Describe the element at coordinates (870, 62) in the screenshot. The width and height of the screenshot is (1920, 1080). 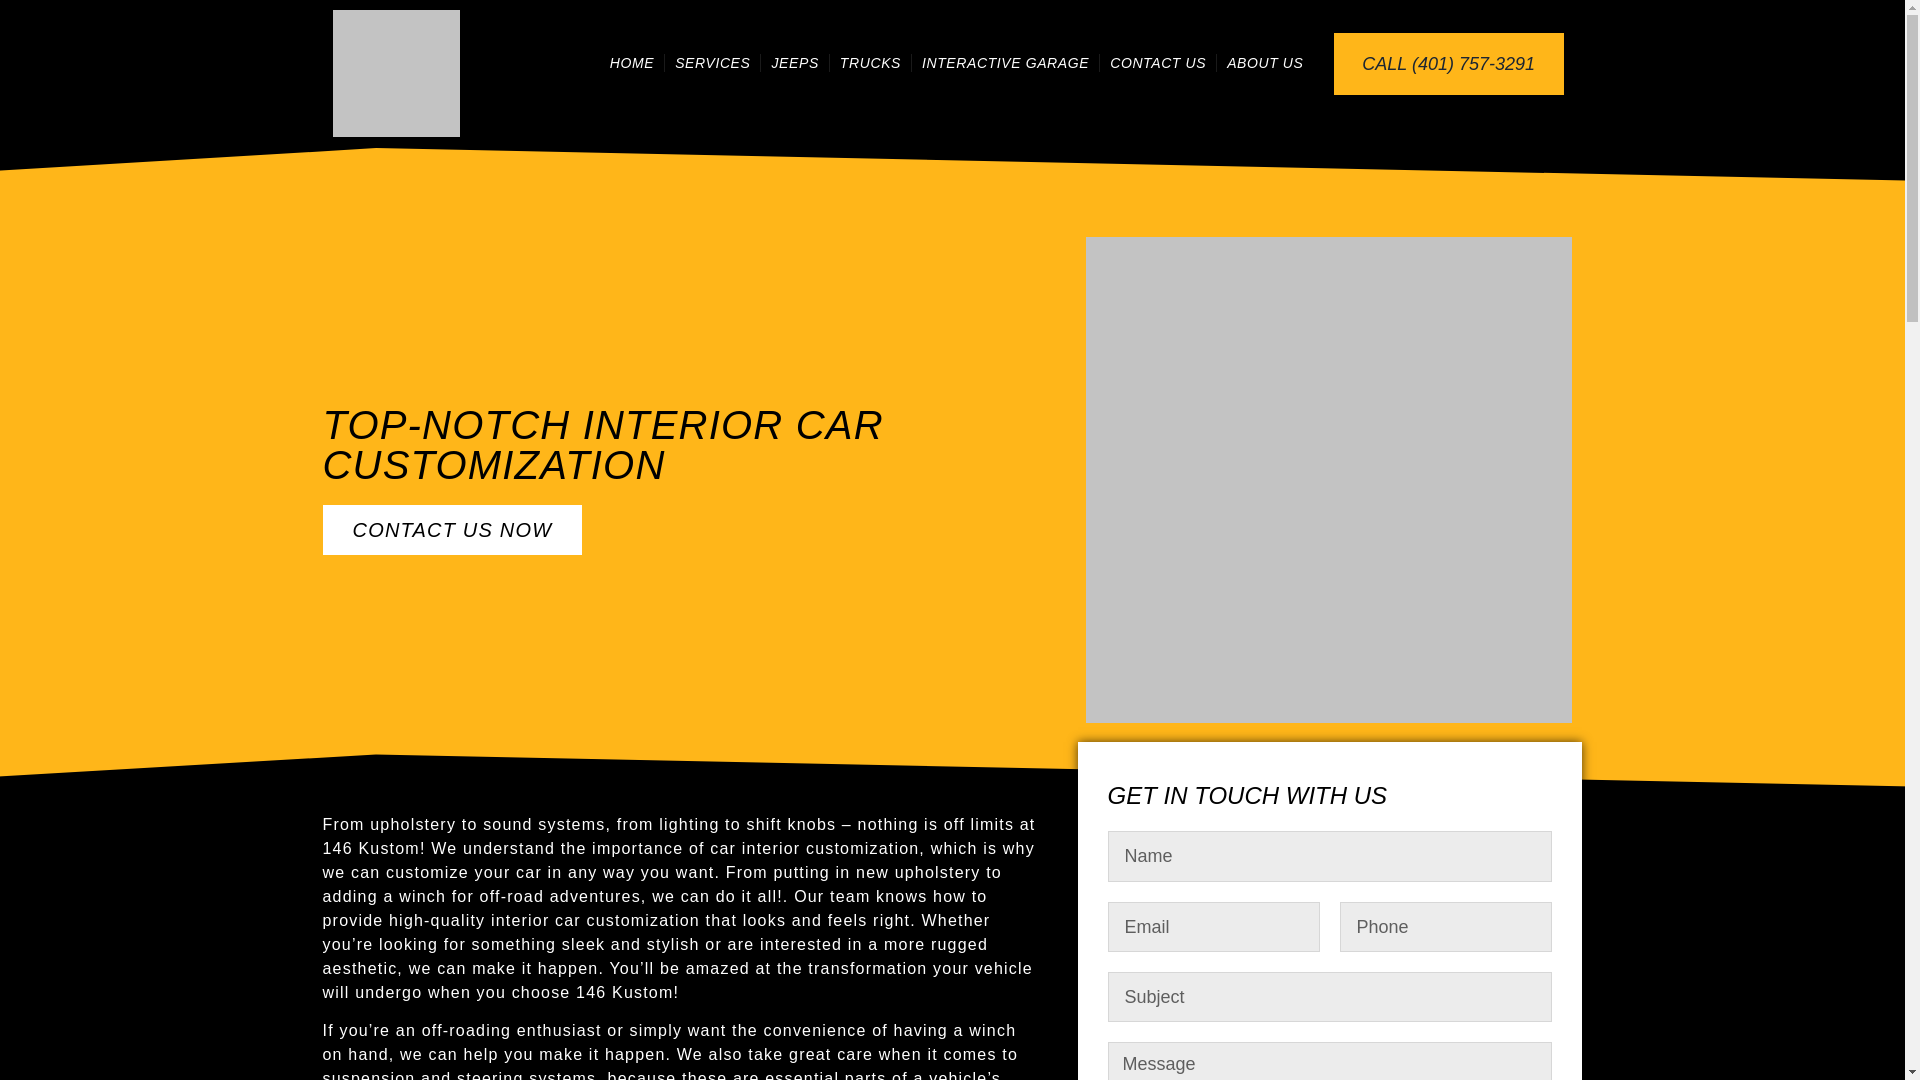
I see `TRUCKS` at that location.